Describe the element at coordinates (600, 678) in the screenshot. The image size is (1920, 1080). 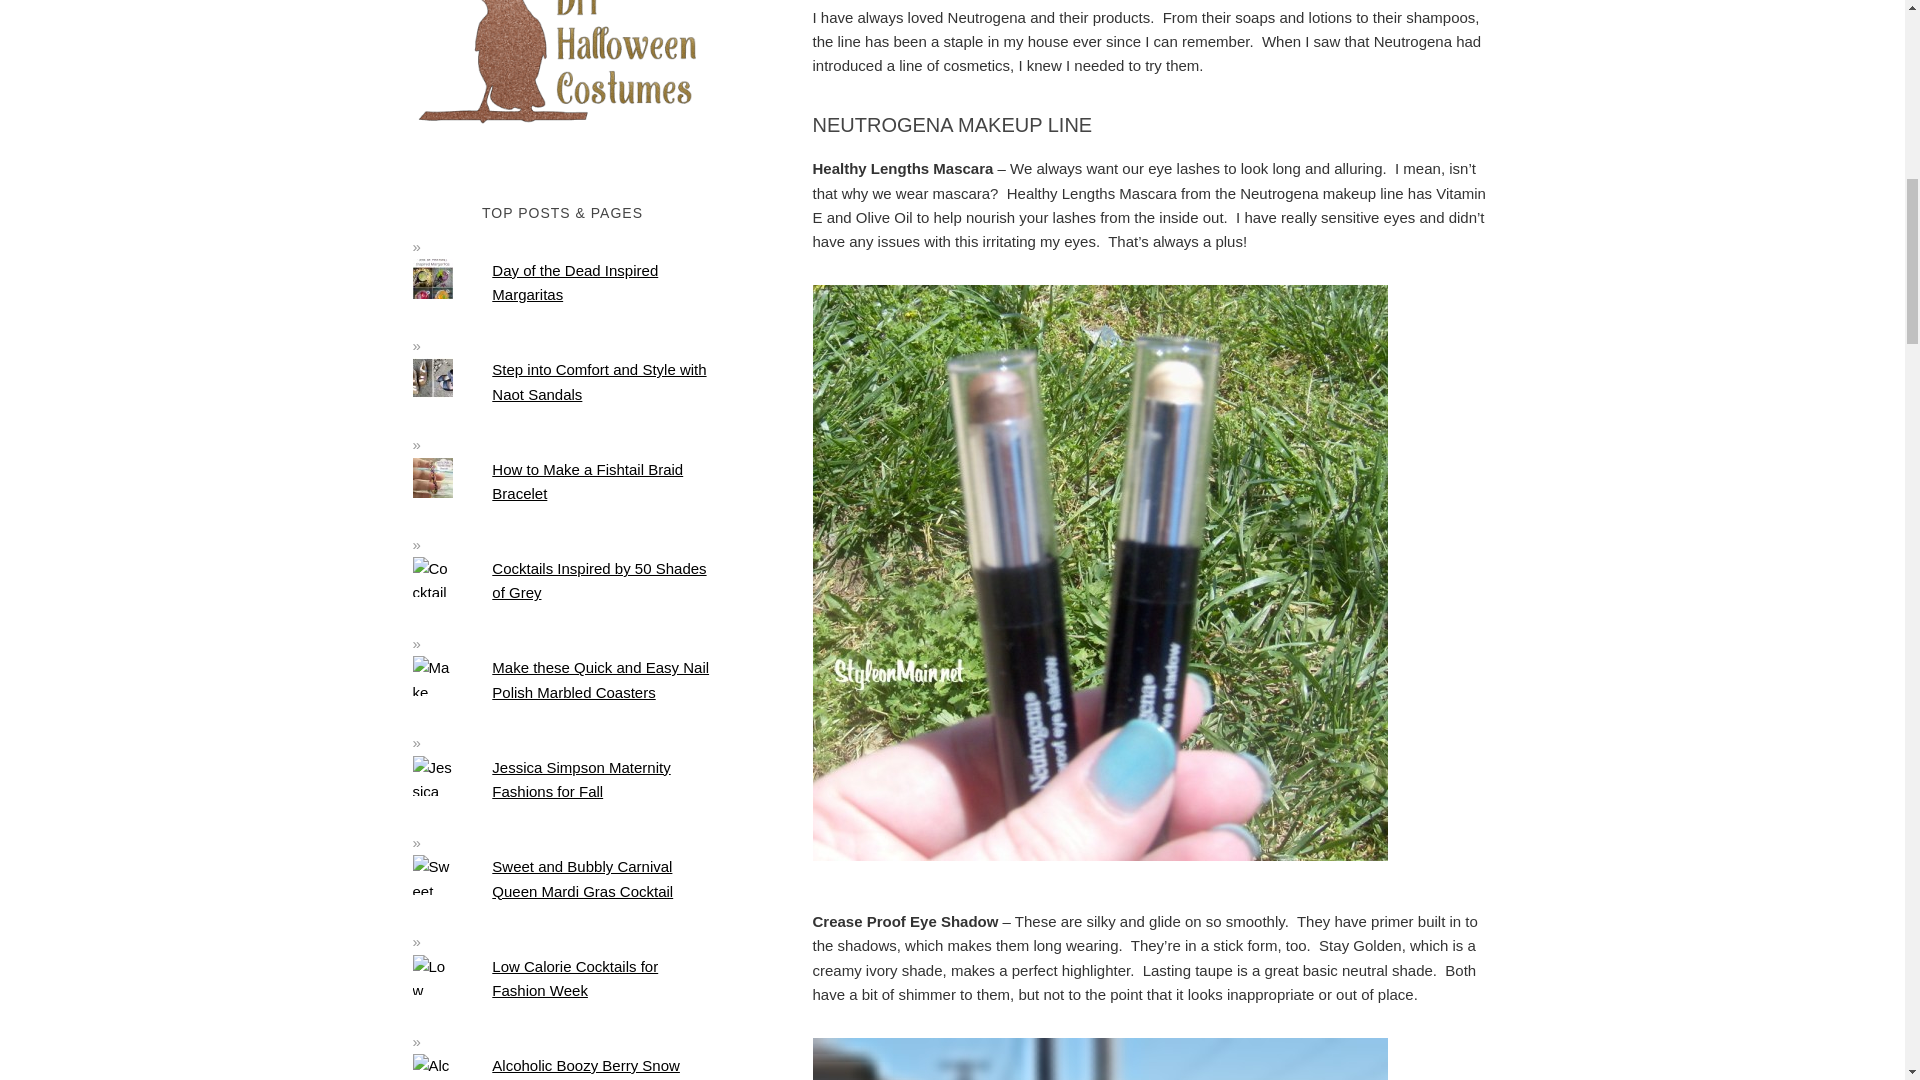
I see `Make these Quick and Easy Nail Polish Marbled Coasters` at that location.